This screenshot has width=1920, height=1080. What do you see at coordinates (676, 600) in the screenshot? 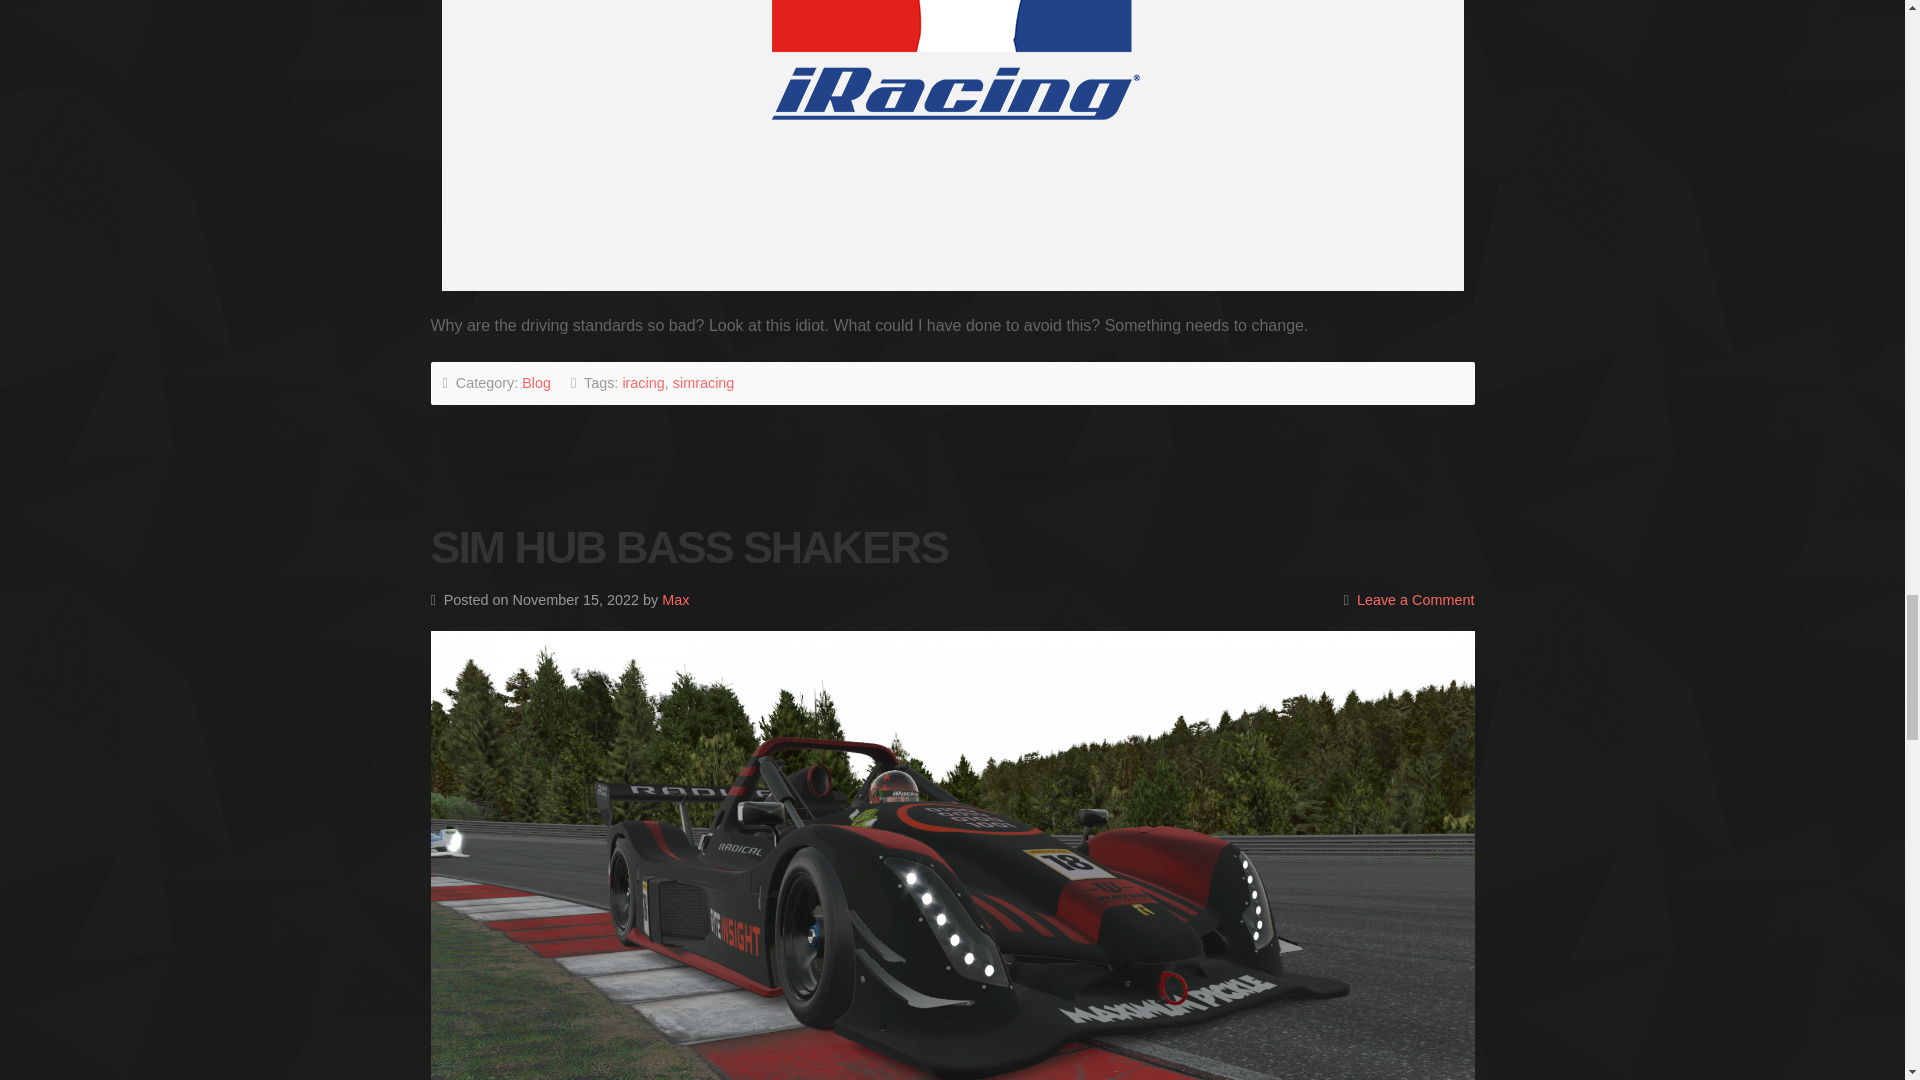
I see `Posts by Max` at bounding box center [676, 600].